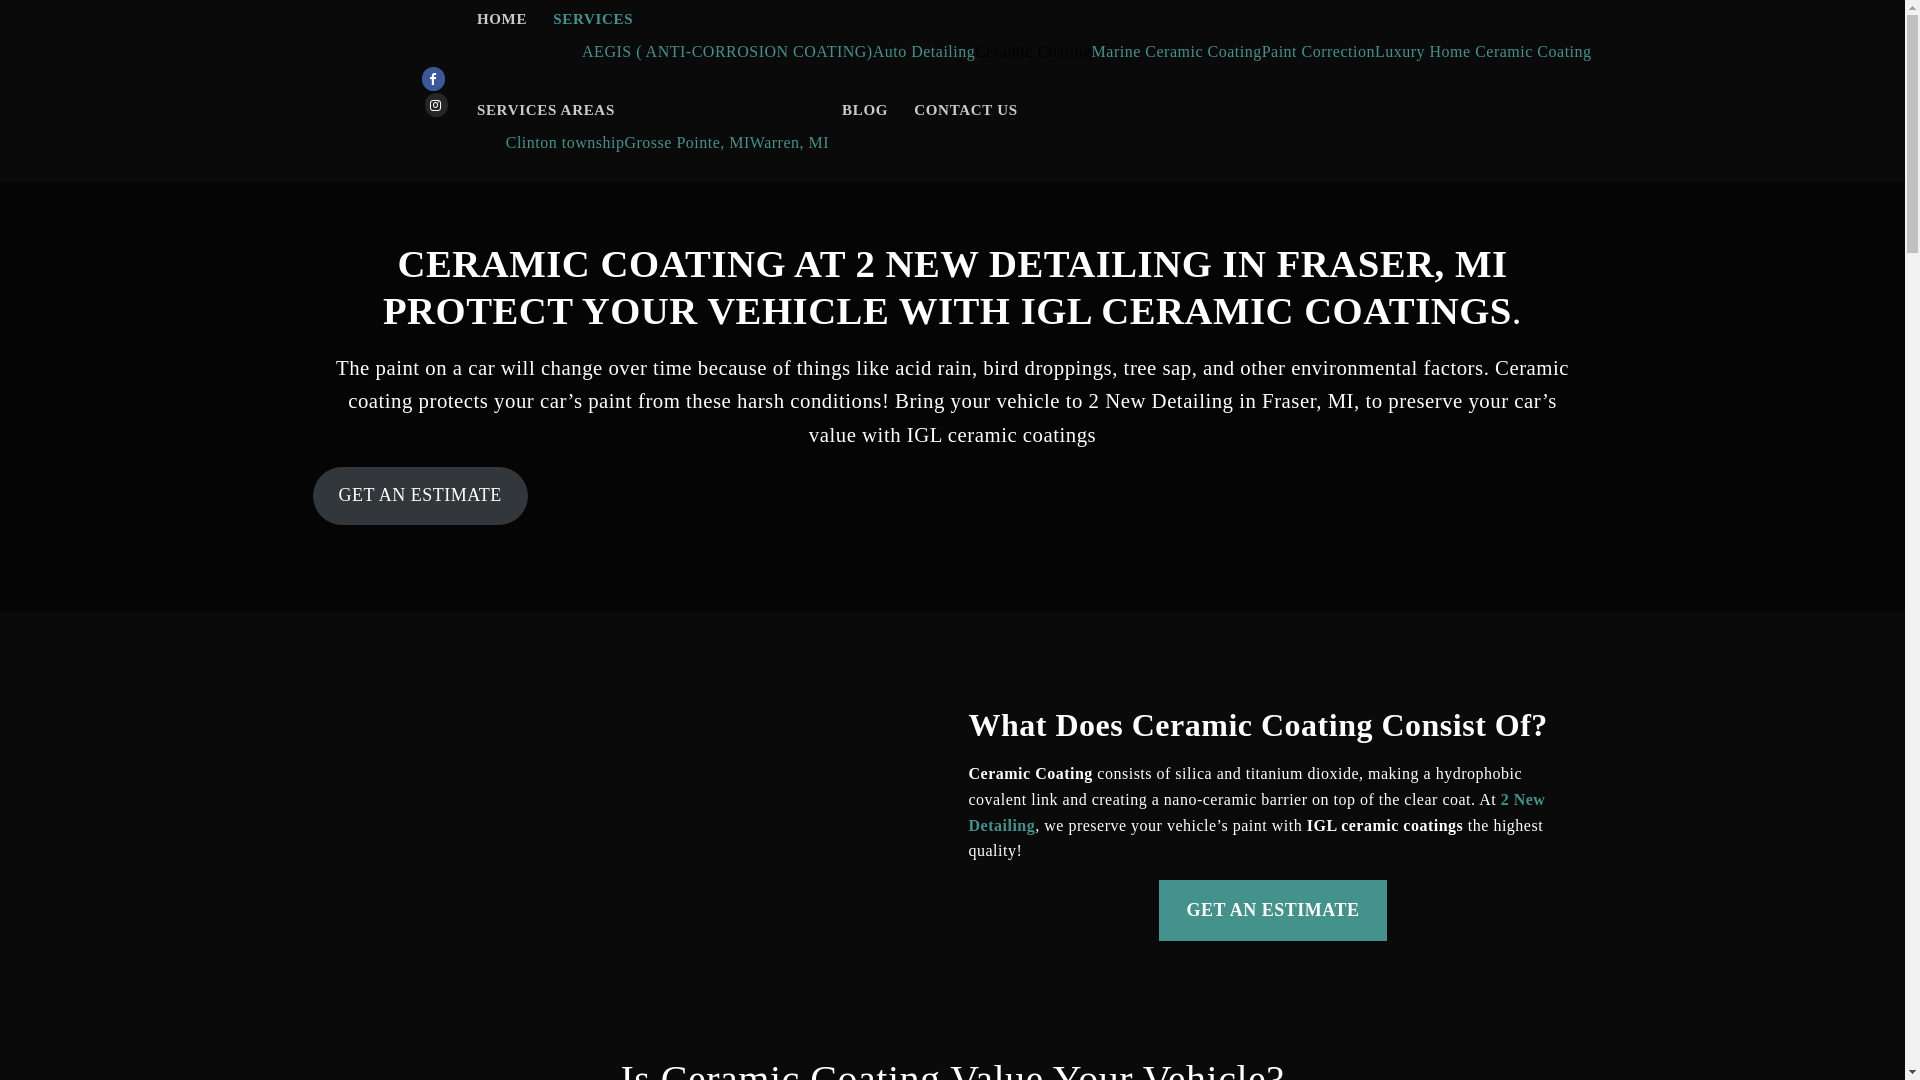 The image size is (1920, 1080). Describe the element at coordinates (596, 19) in the screenshot. I see `SERVICES
 ` at that location.